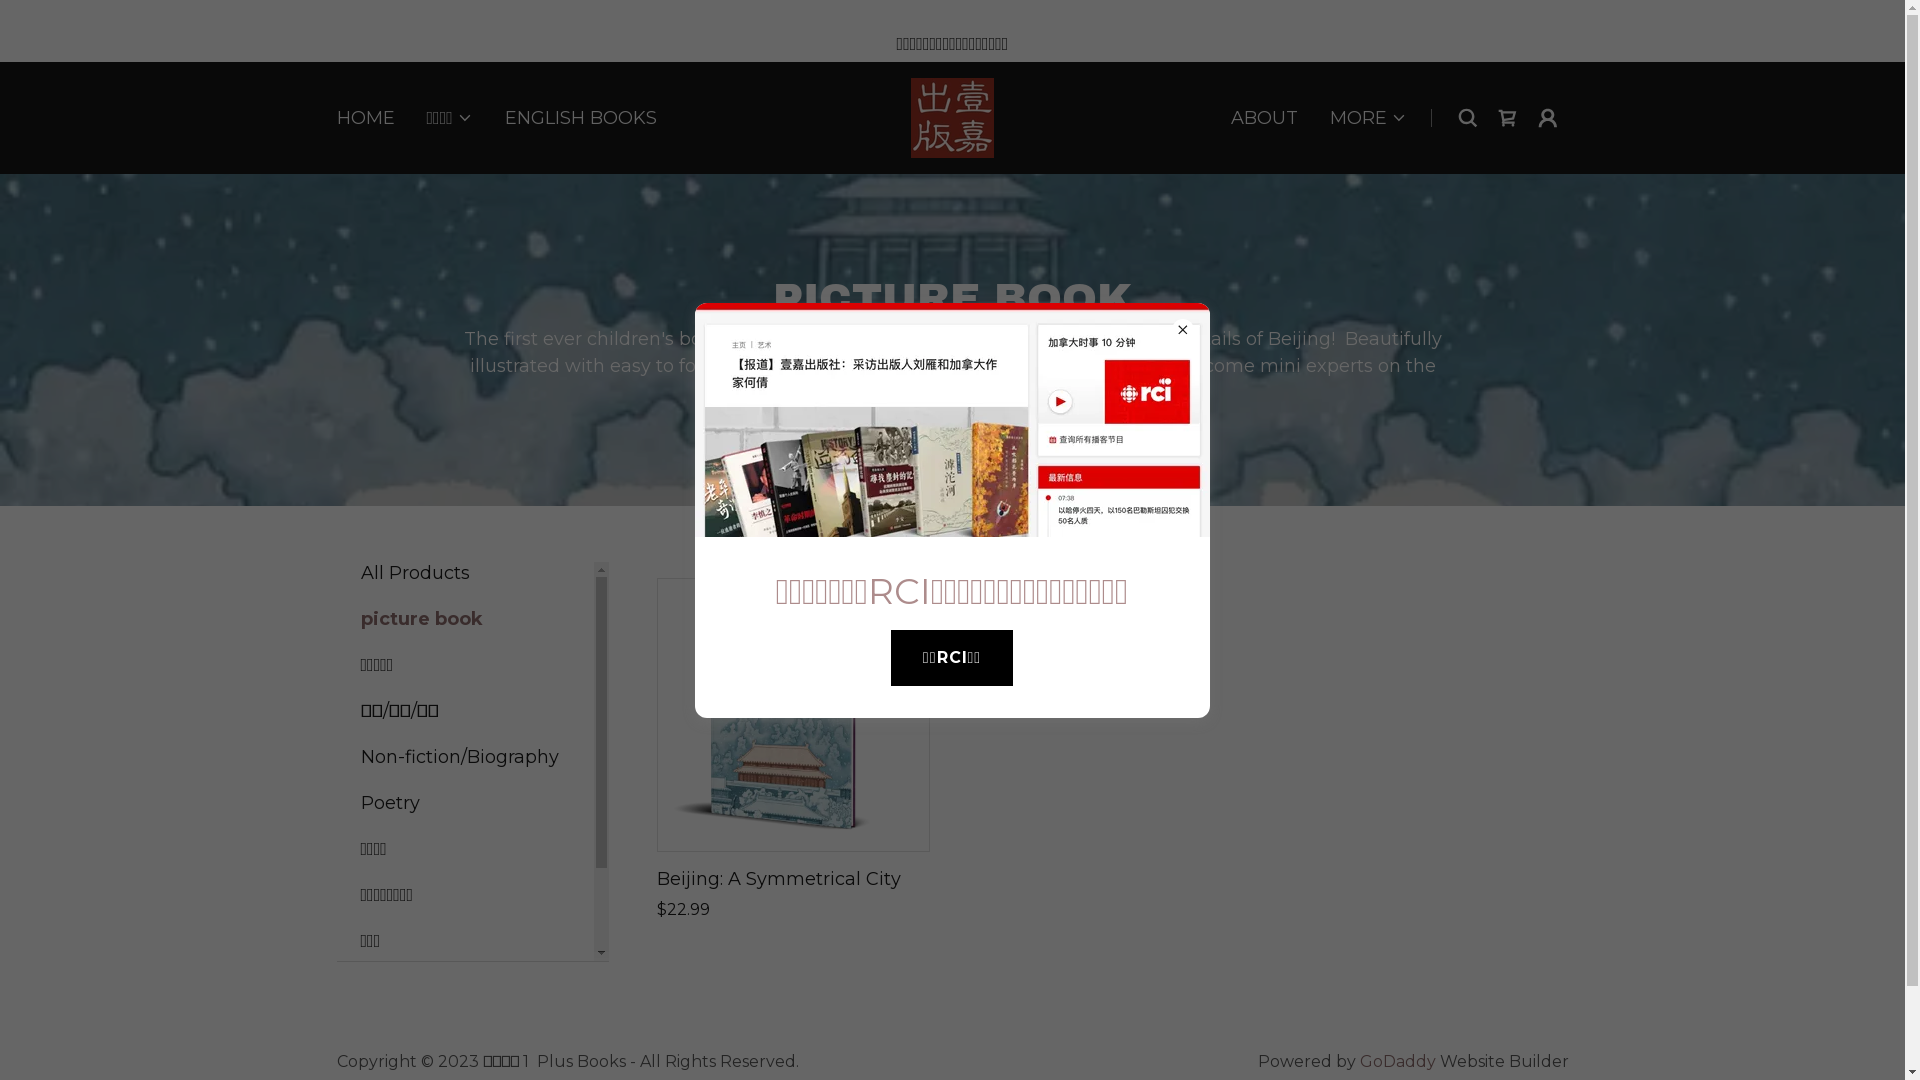 Image resolution: width=1920 pixels, height=1080 pixels. What do you see at coordinates (464, 757) in the screenshot?
I see `Non-fiction/Biography` at bounding box center [464, 757].